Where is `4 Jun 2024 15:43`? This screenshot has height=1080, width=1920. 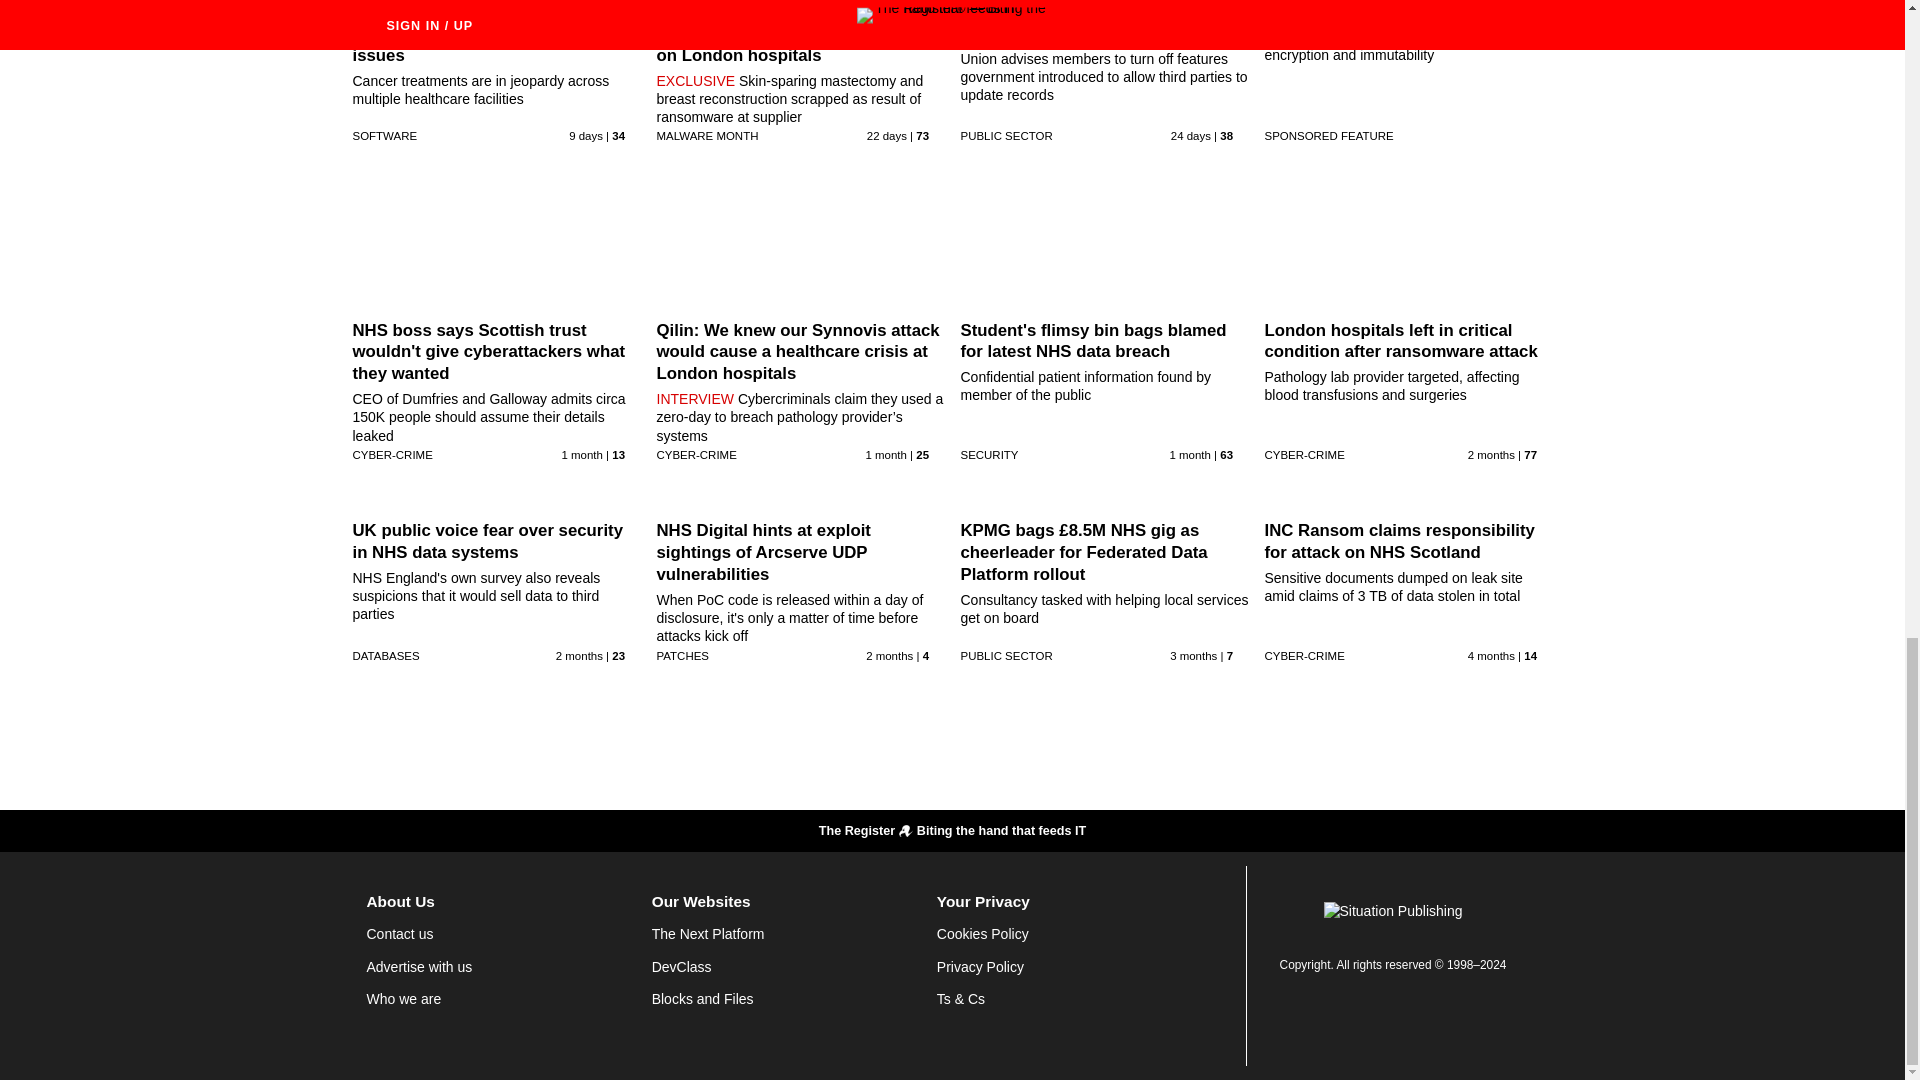
4 Jun 2024 15:43 is located at coordinates (1491, 455).